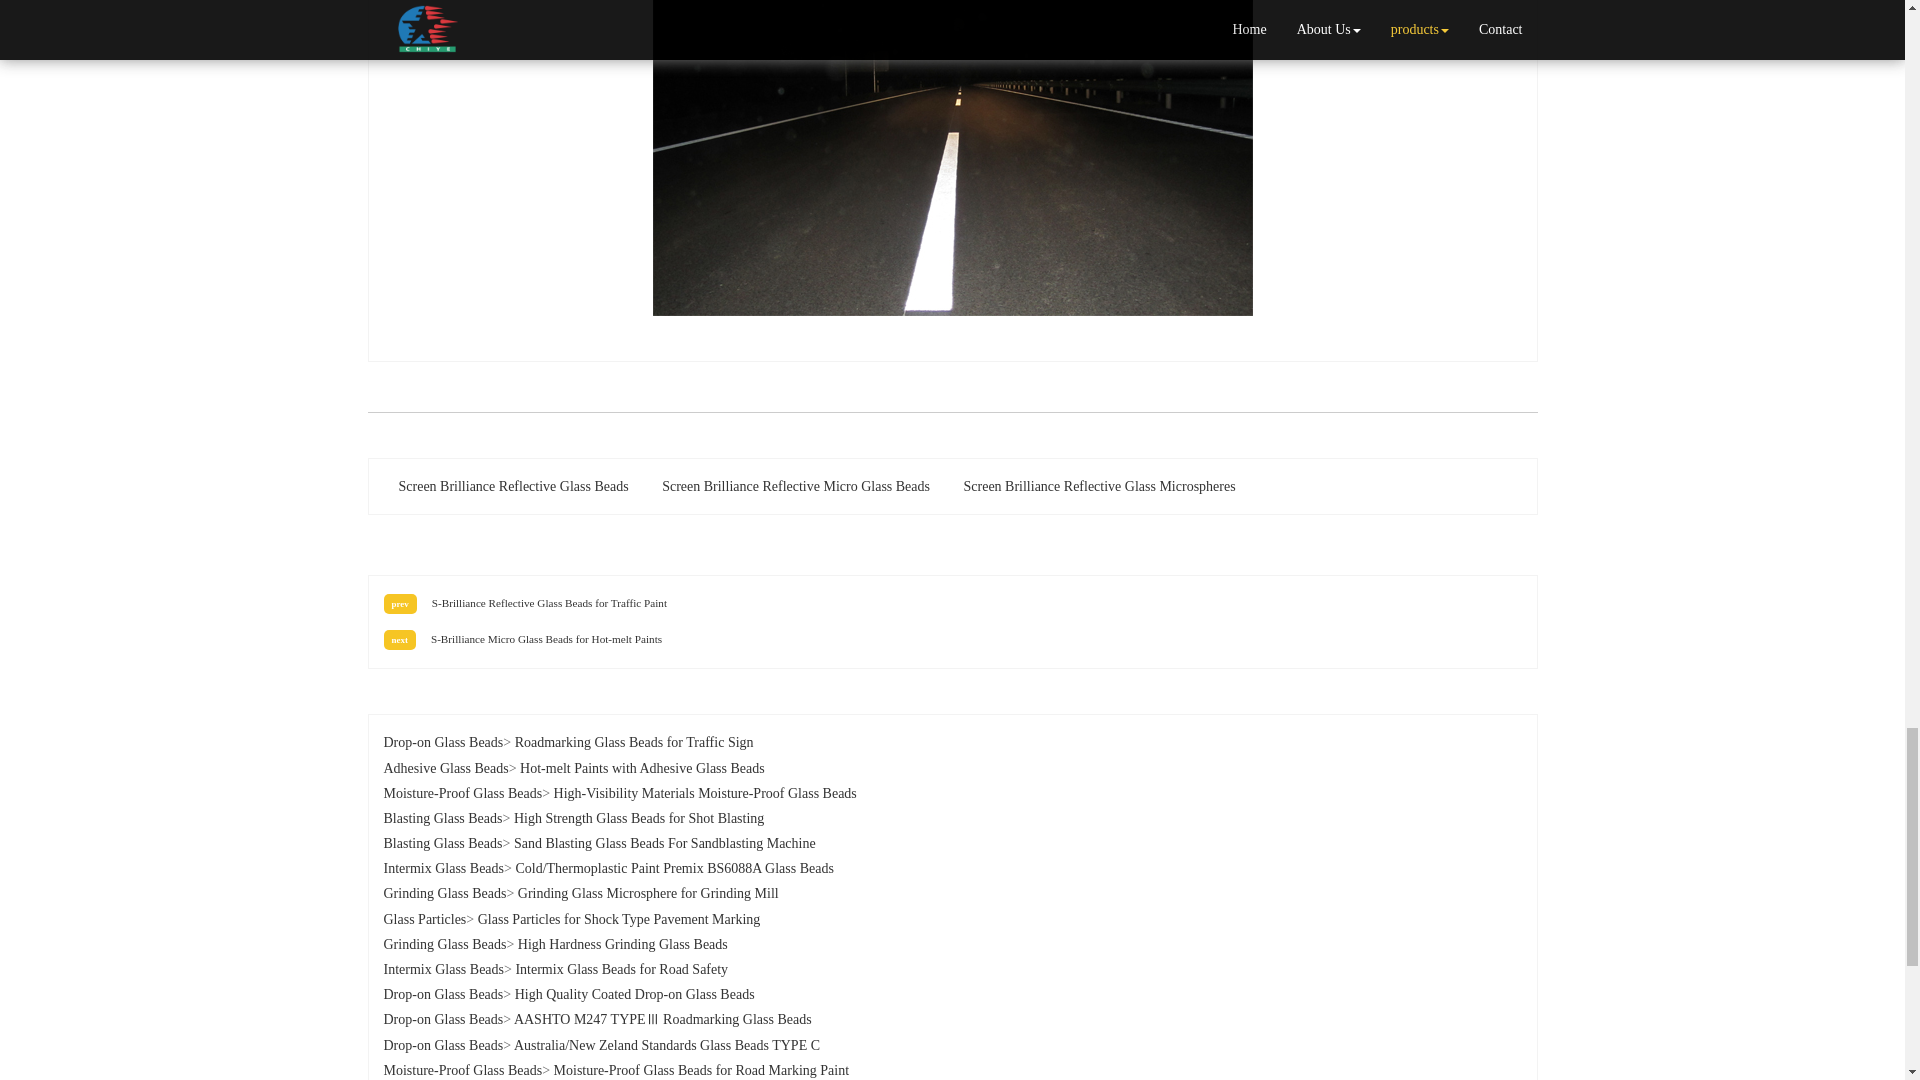  Describe the element at coordinates (642, 768) in the screenshot. I see `Hot-melt Paints with Adhesive Glass Beads` at that location.